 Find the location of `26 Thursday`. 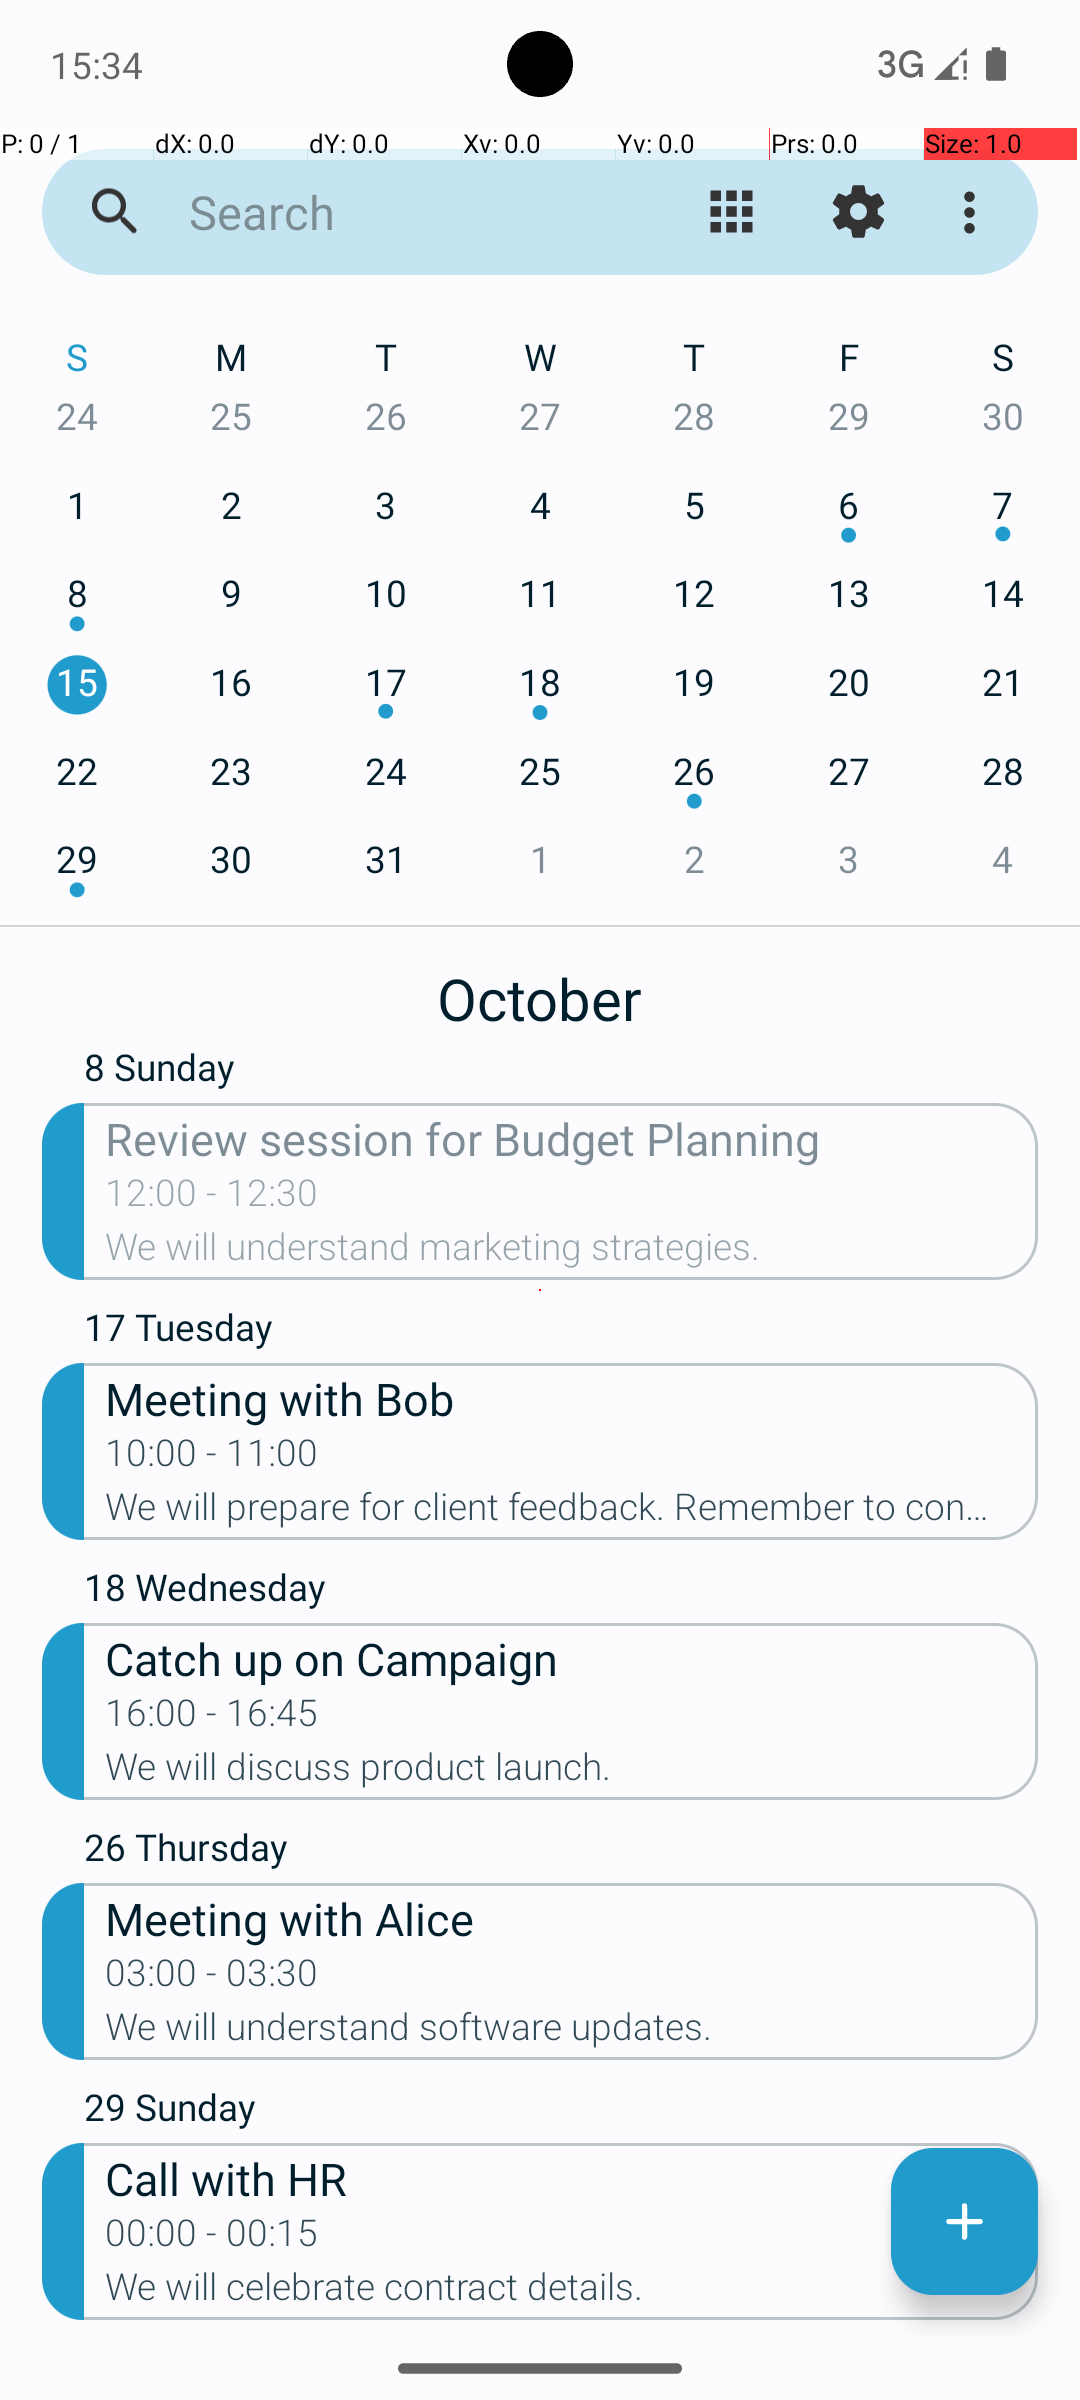

26 Thursday is located at coordinates (561, 1852).